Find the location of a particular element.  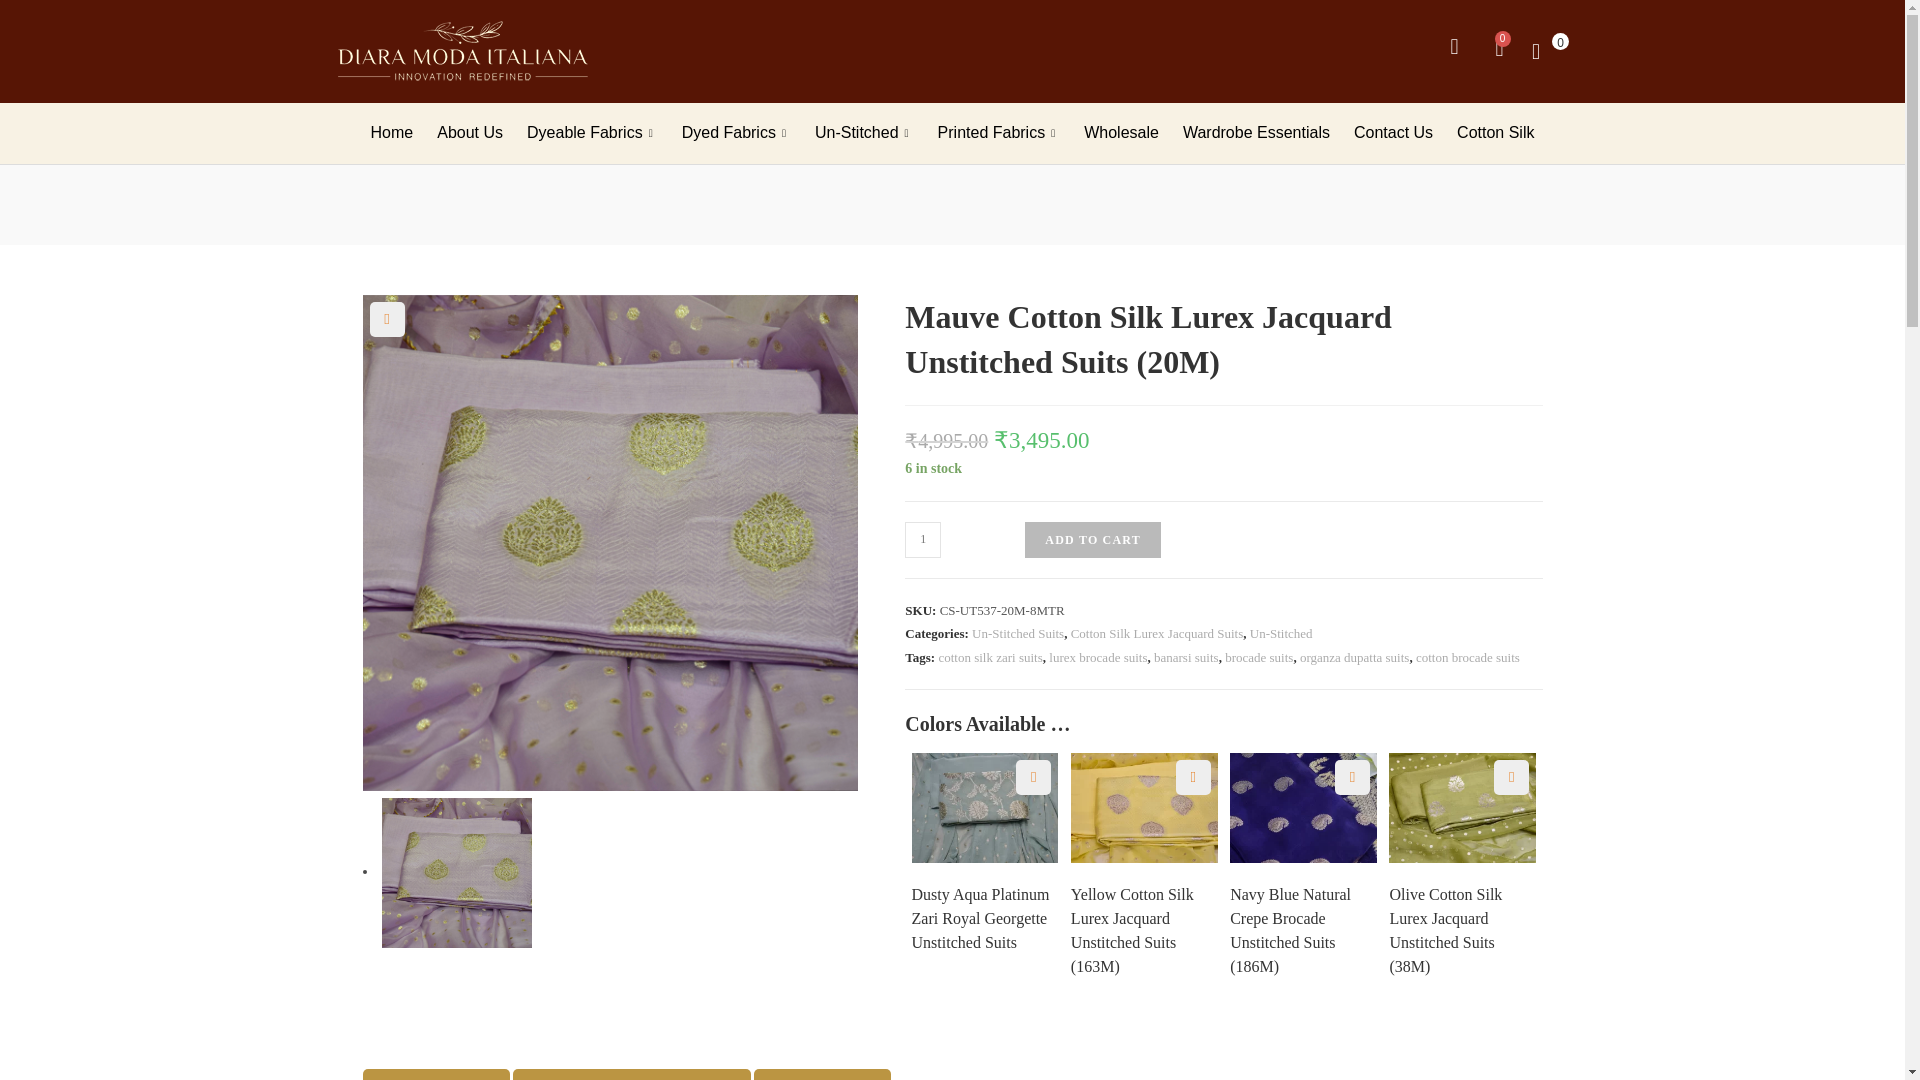

0 is located at coordinates (1544, 50).